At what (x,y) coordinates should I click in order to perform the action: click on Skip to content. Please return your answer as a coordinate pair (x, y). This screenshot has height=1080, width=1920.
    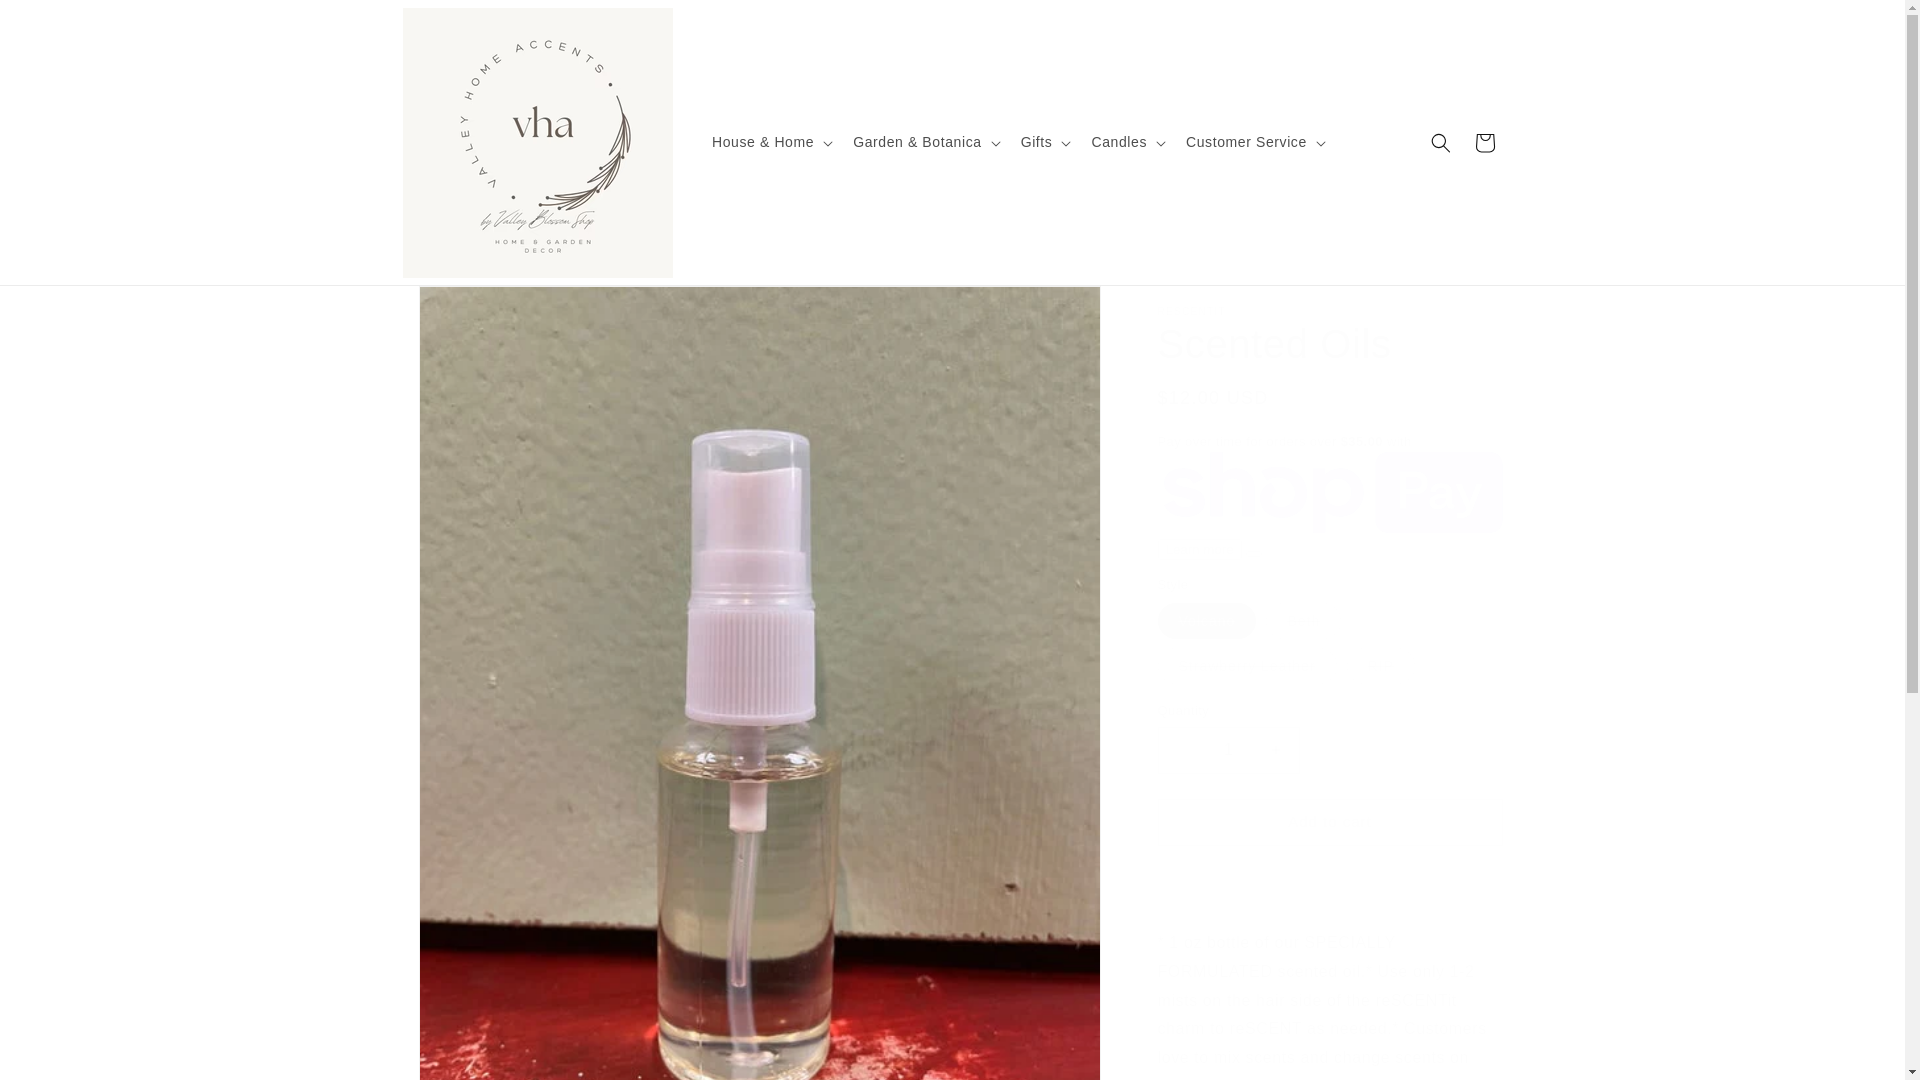
    Looking at the image, I should click on (60, 23).